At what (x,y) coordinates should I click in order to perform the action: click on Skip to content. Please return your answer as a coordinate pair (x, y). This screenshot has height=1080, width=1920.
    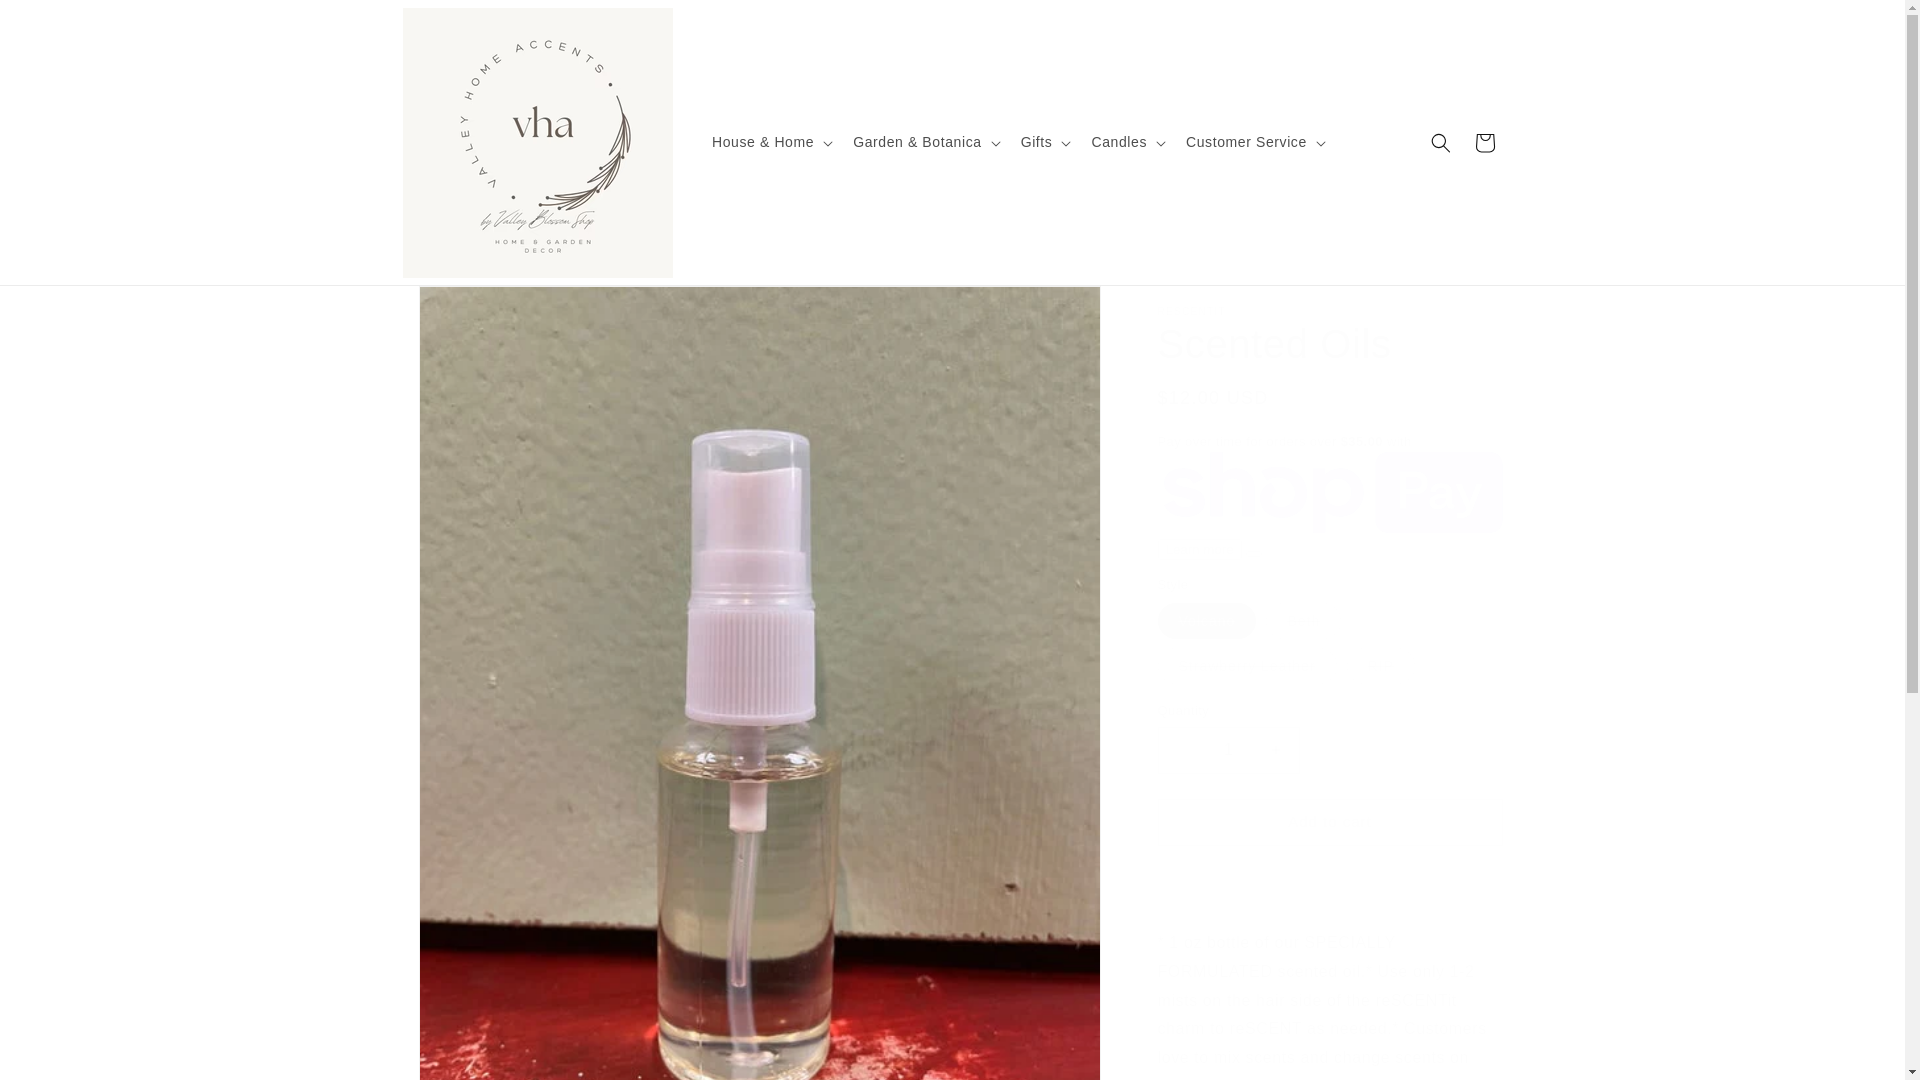
    Looking at the image, I should click on (60, 23).